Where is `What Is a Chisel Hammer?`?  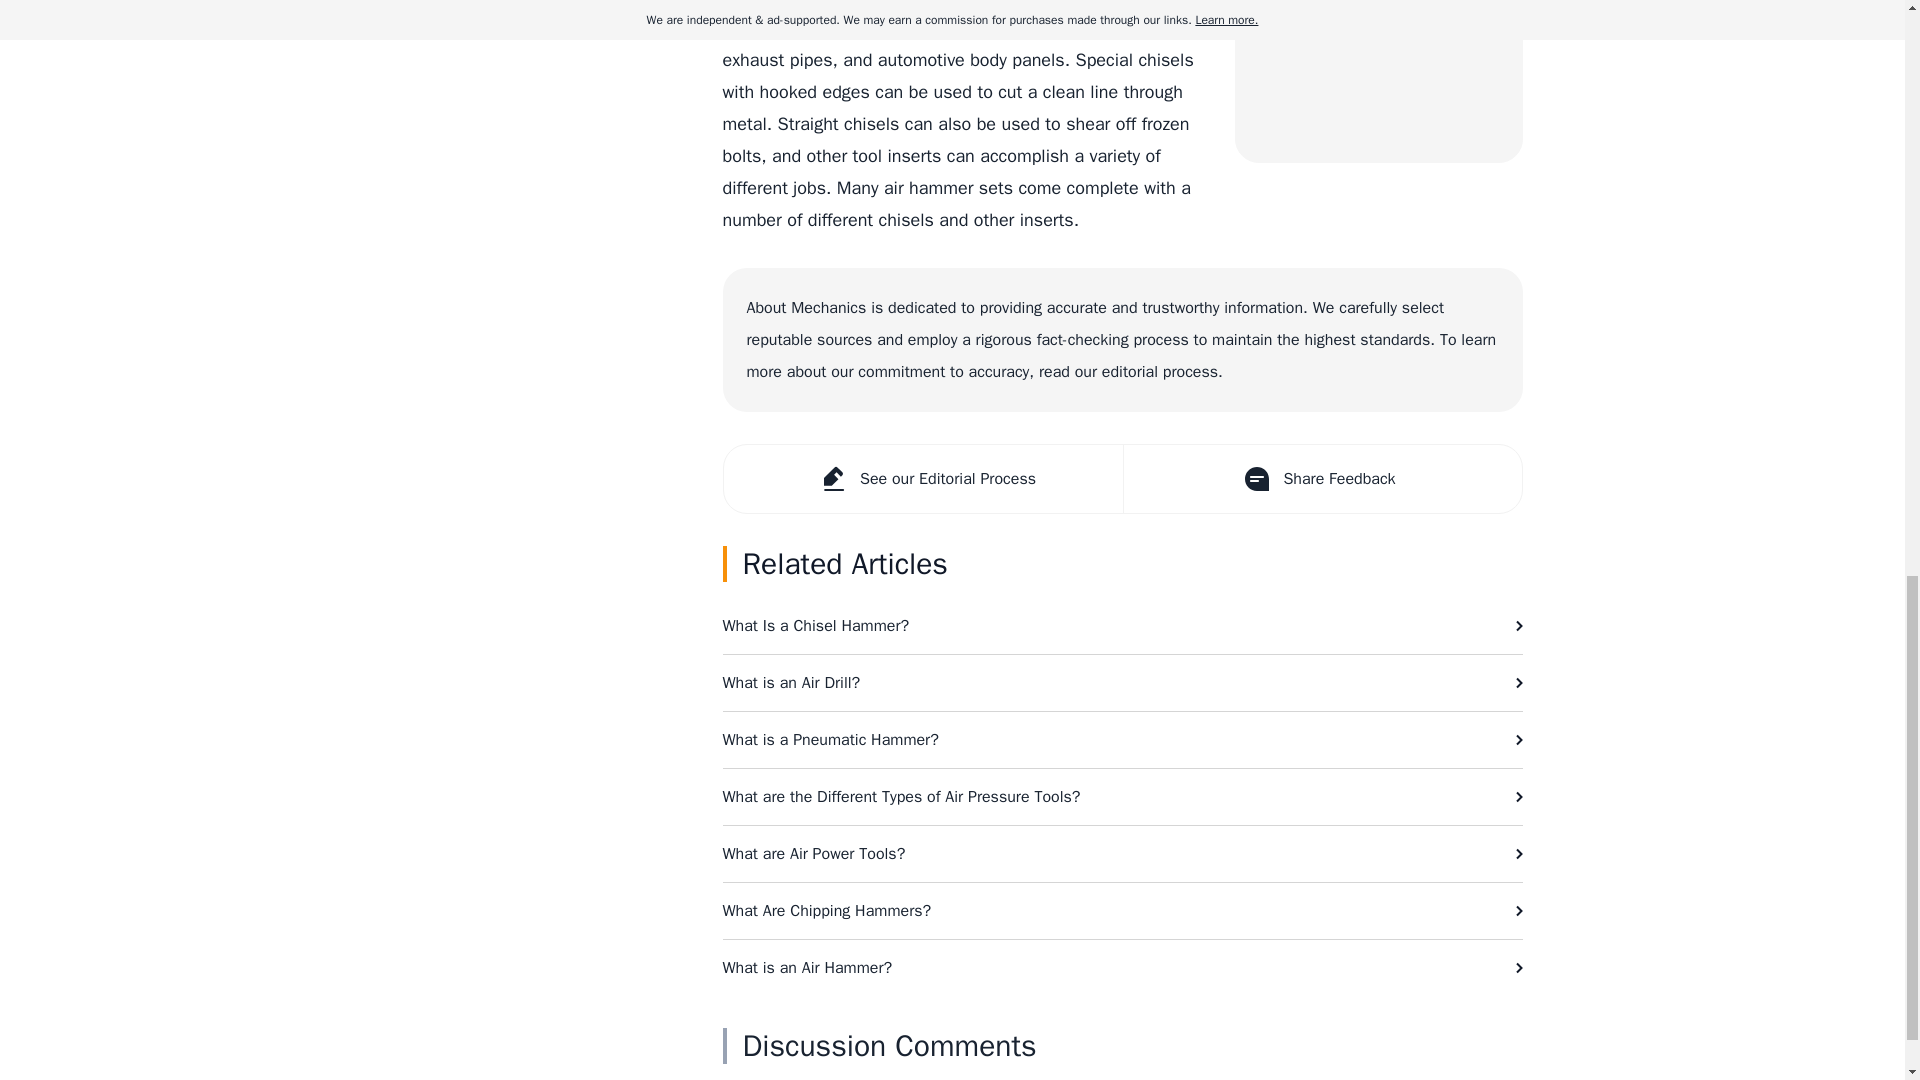
What Is a Chisel Hammer? is located at coordinates (1122, 626).